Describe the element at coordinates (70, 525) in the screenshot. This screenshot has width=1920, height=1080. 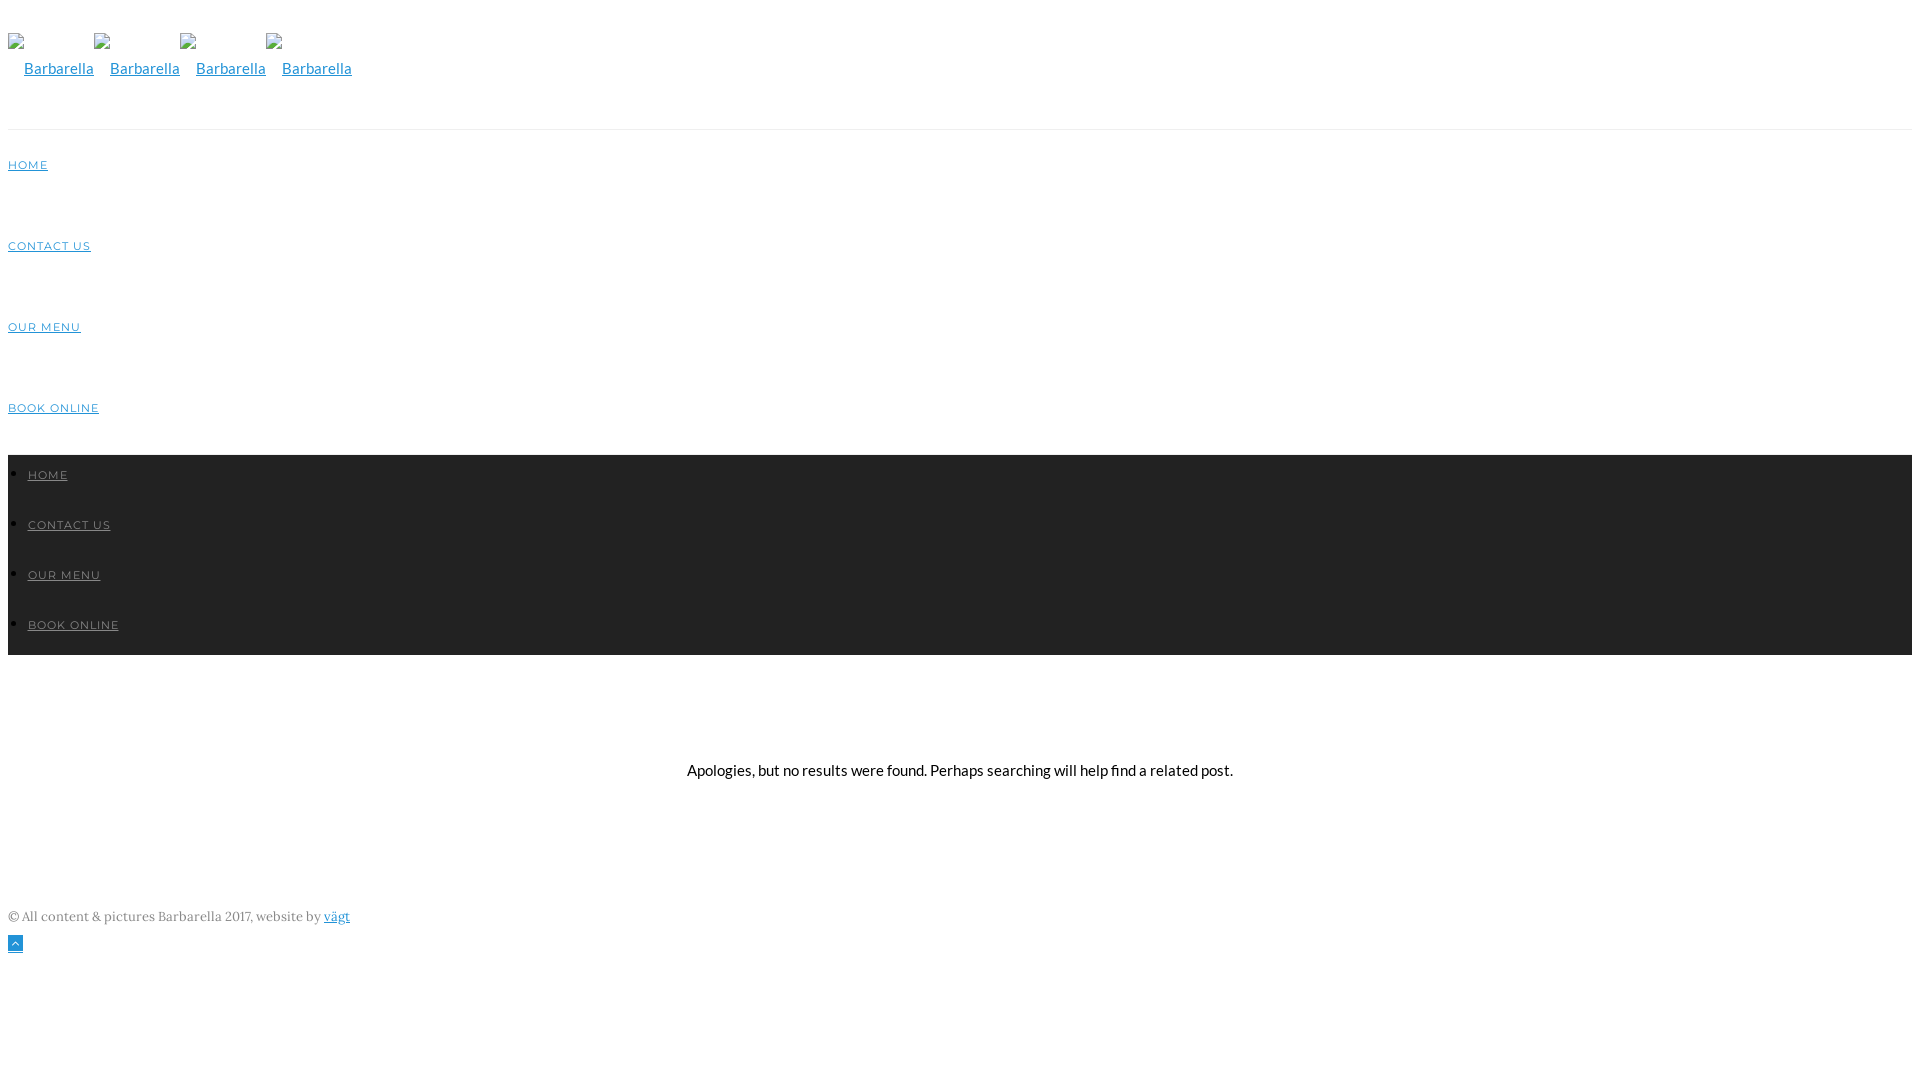
I see `CONTACT US` at that location.